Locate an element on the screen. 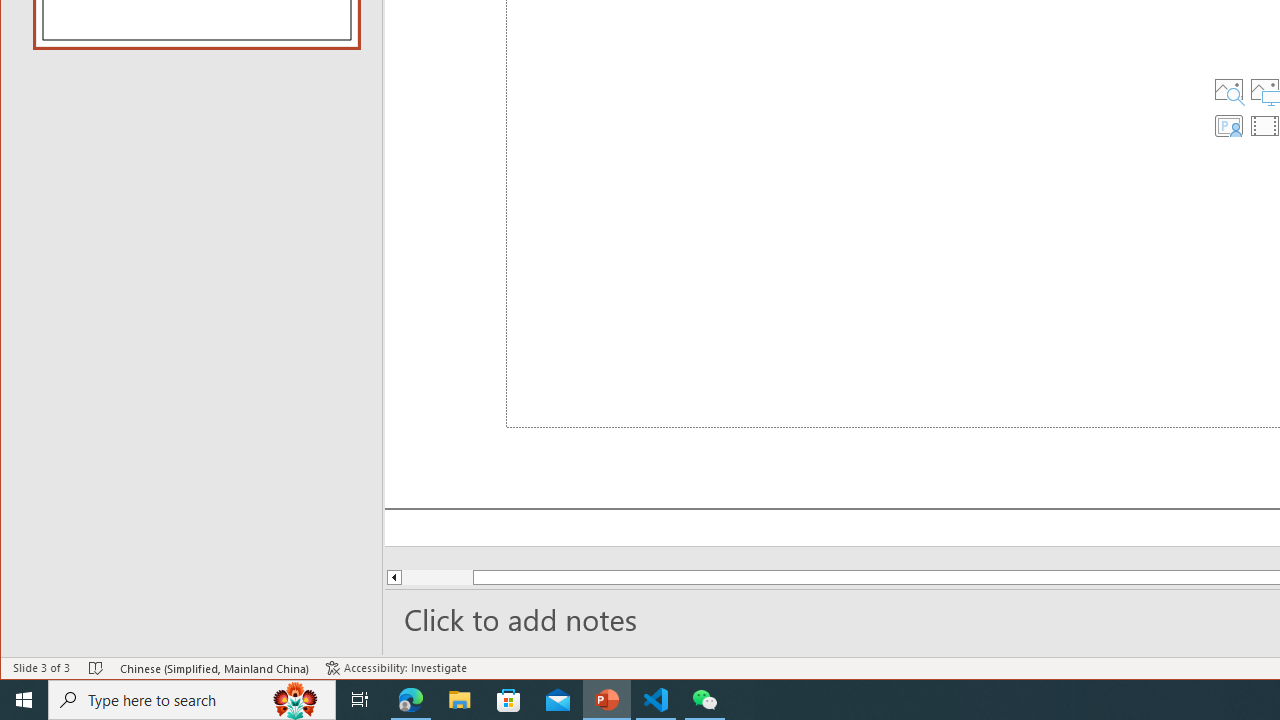 This screenshot has width=1280, height=720. Stock Images is located at coordinates (1229, 90).